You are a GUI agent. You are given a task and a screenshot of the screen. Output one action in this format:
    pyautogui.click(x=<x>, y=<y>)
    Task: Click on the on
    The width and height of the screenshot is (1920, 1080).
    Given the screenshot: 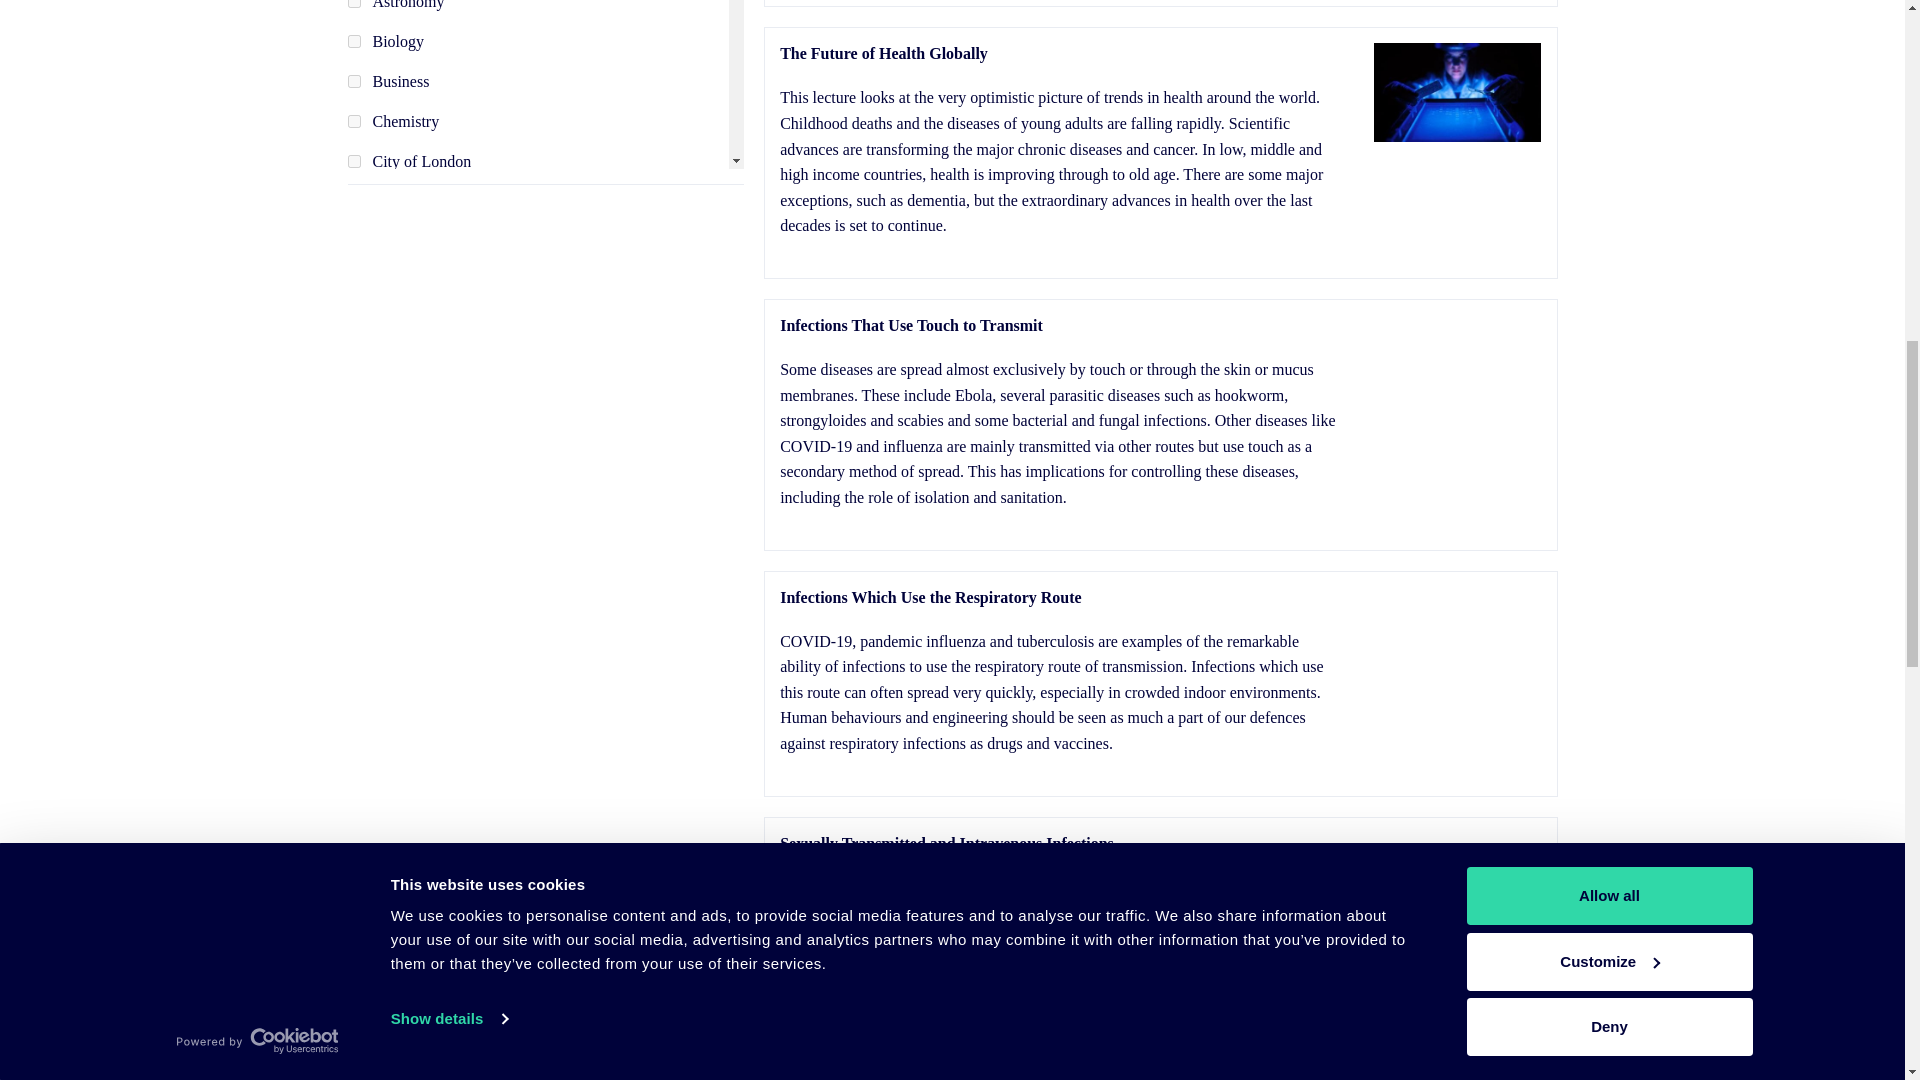 What is the action you would take?
    pyautogui.click(x=354, y=80)
    